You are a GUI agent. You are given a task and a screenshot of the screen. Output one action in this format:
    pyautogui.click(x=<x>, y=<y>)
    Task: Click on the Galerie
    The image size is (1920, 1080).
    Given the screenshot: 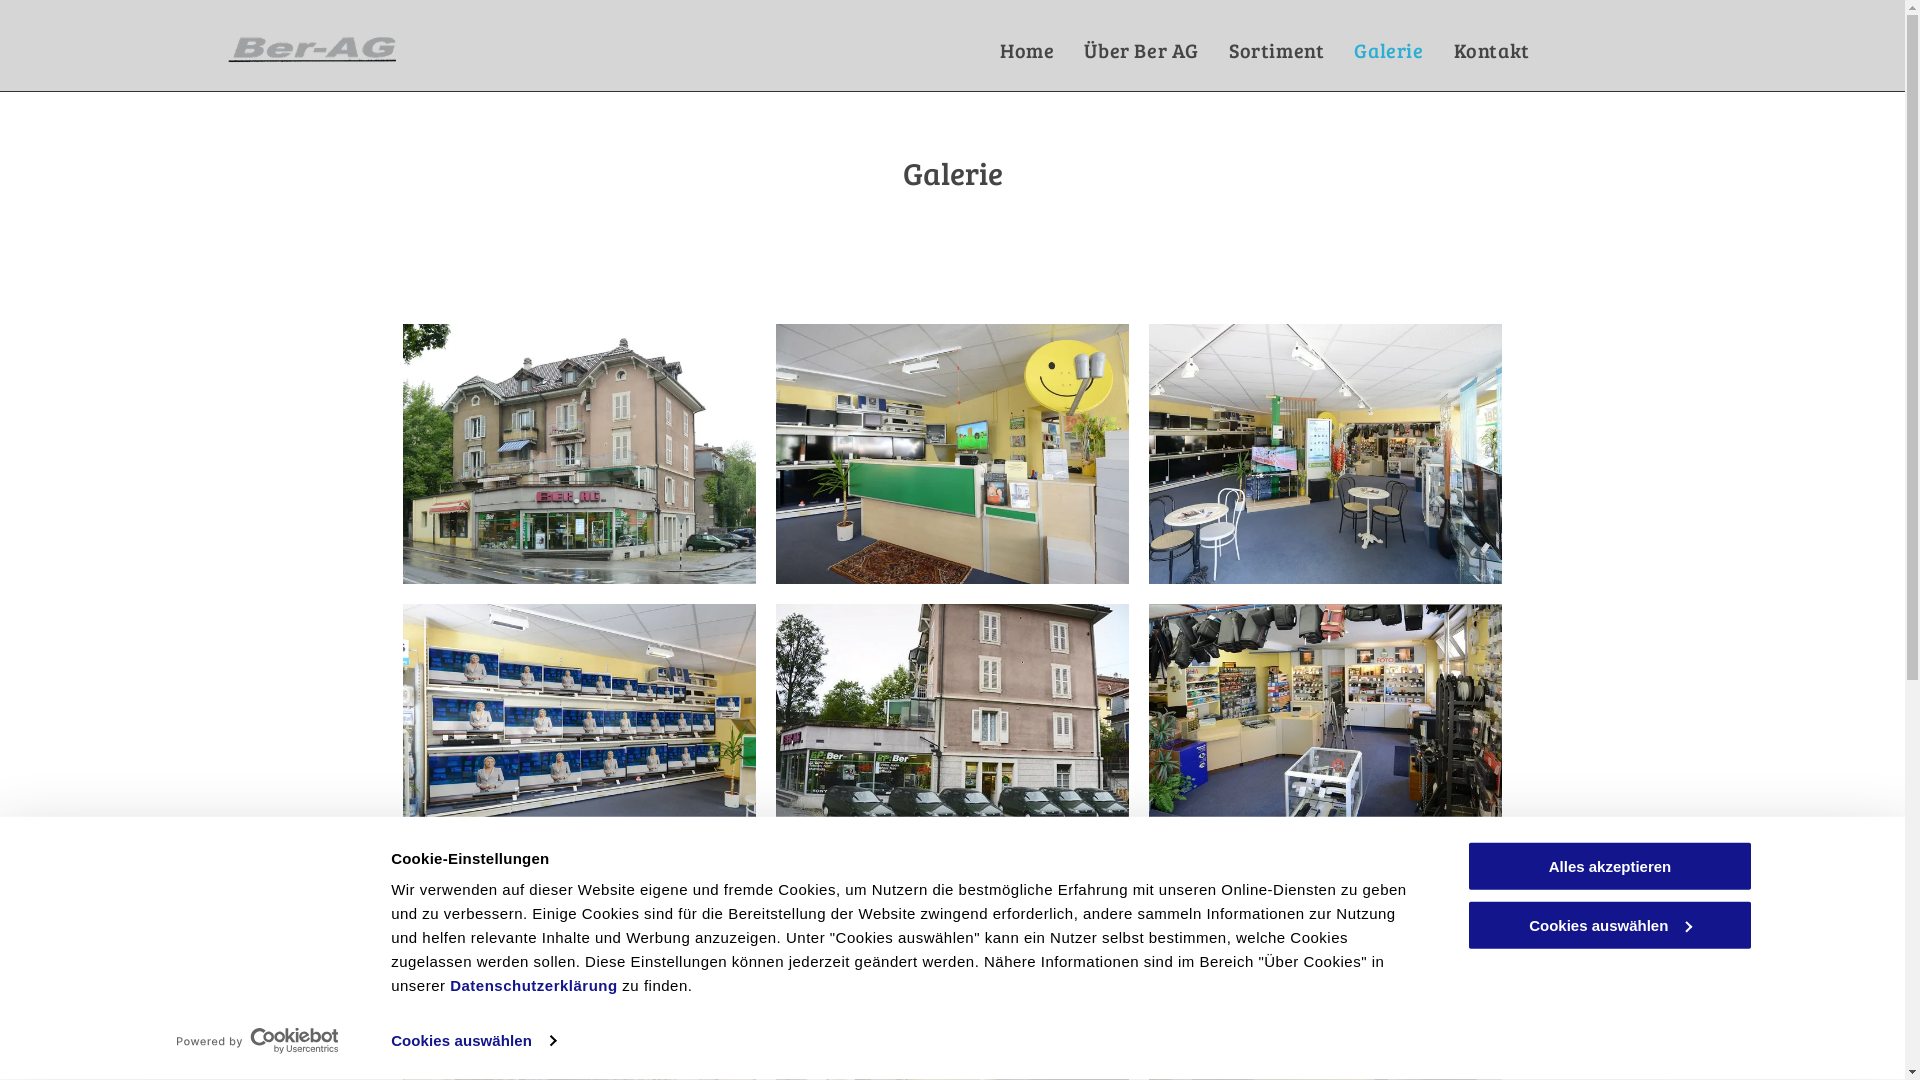 What is the action you would take?
    pyautogui.click(x=1388, y=50)
    